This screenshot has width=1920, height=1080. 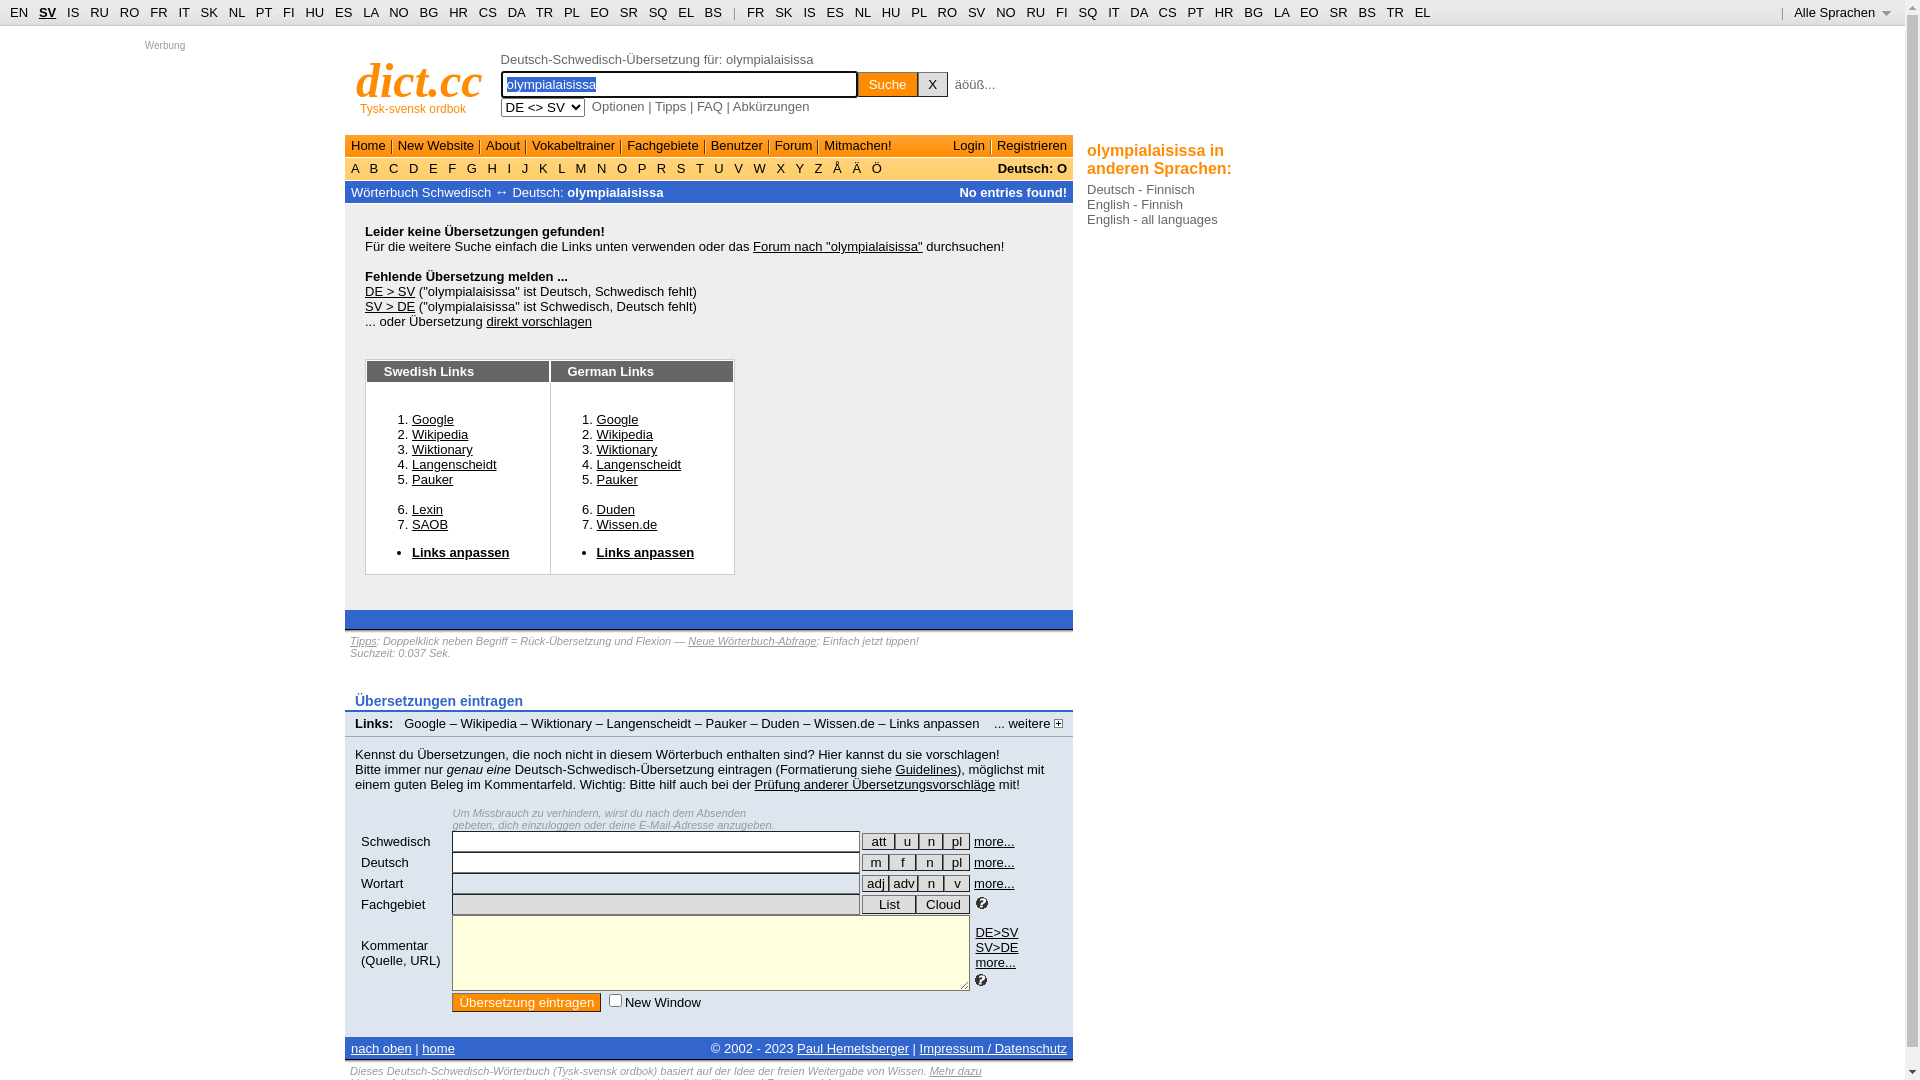 What do you see at coordinates (158, 12) in the screenshot?
I see `FR` at bounding box center [158, 12].